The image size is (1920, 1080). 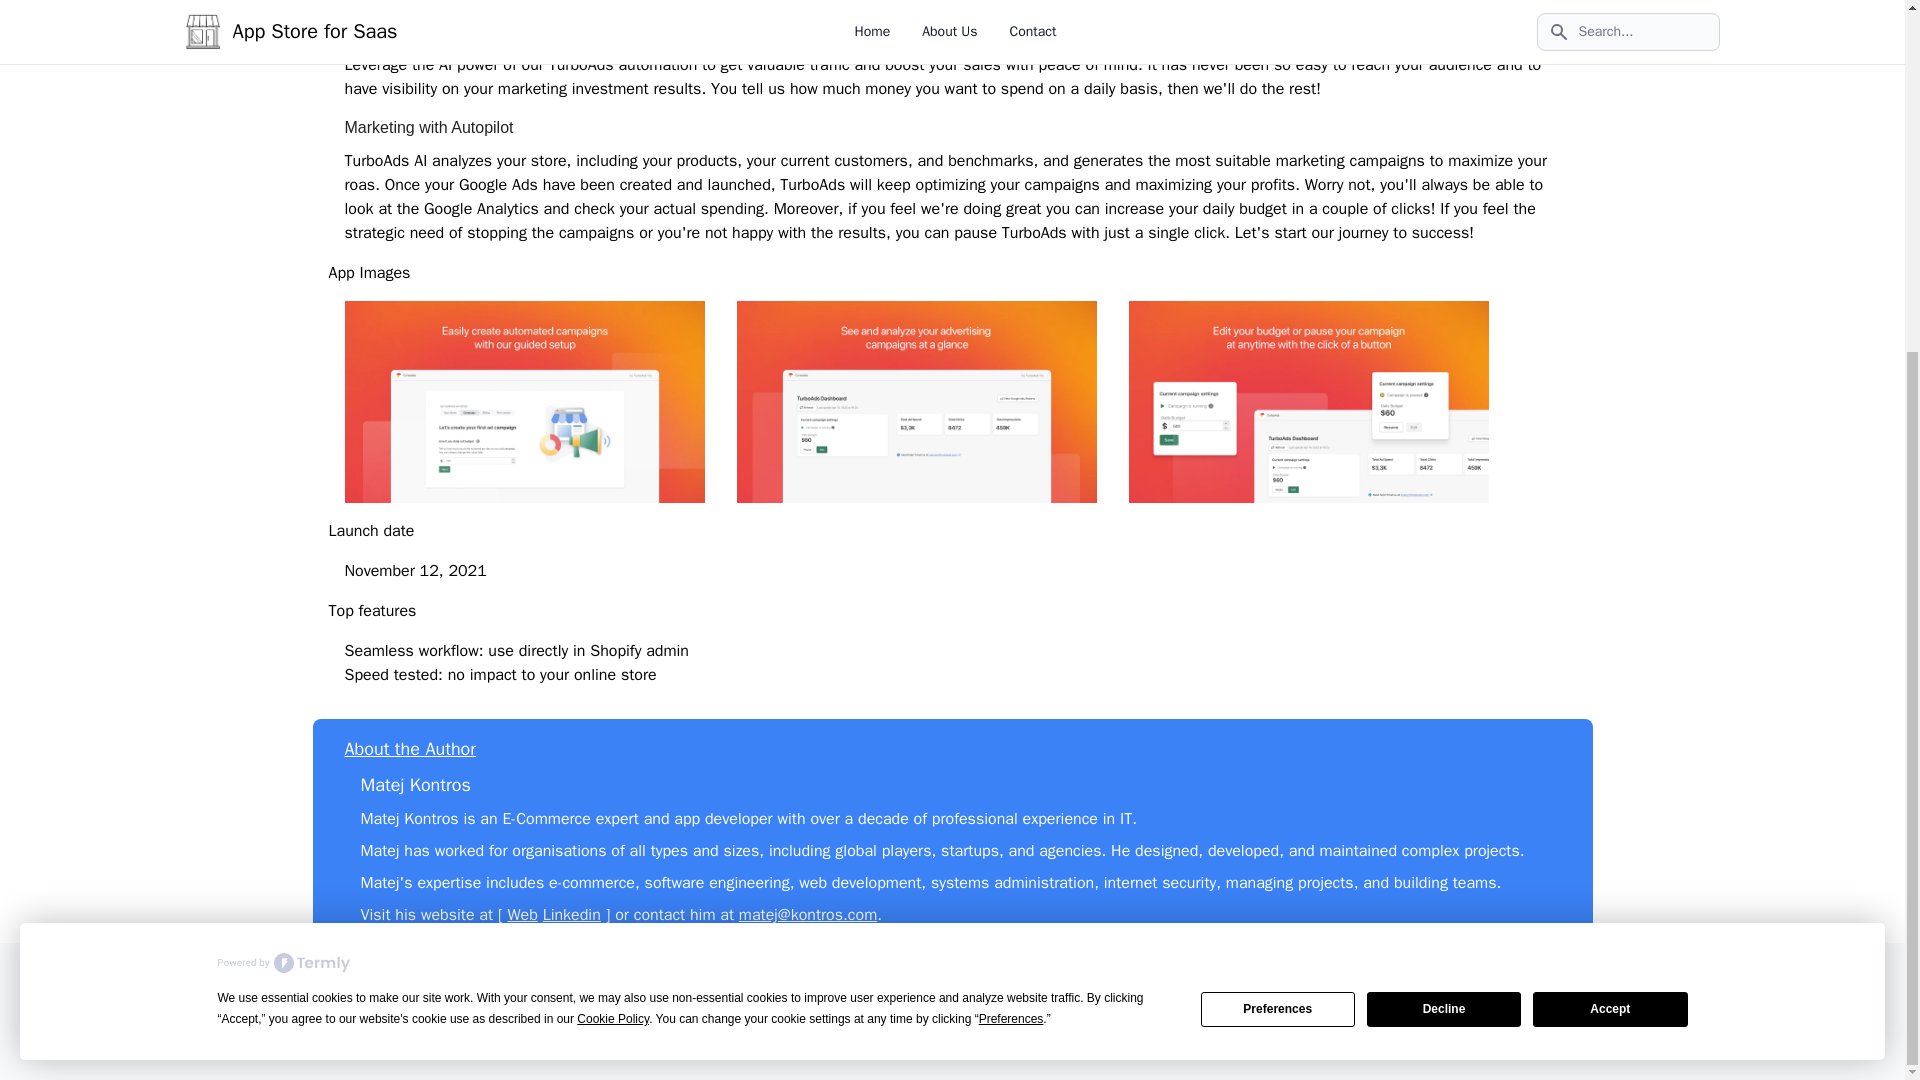 I want to click on Consent Preferences, so click(x=833, y=1044).